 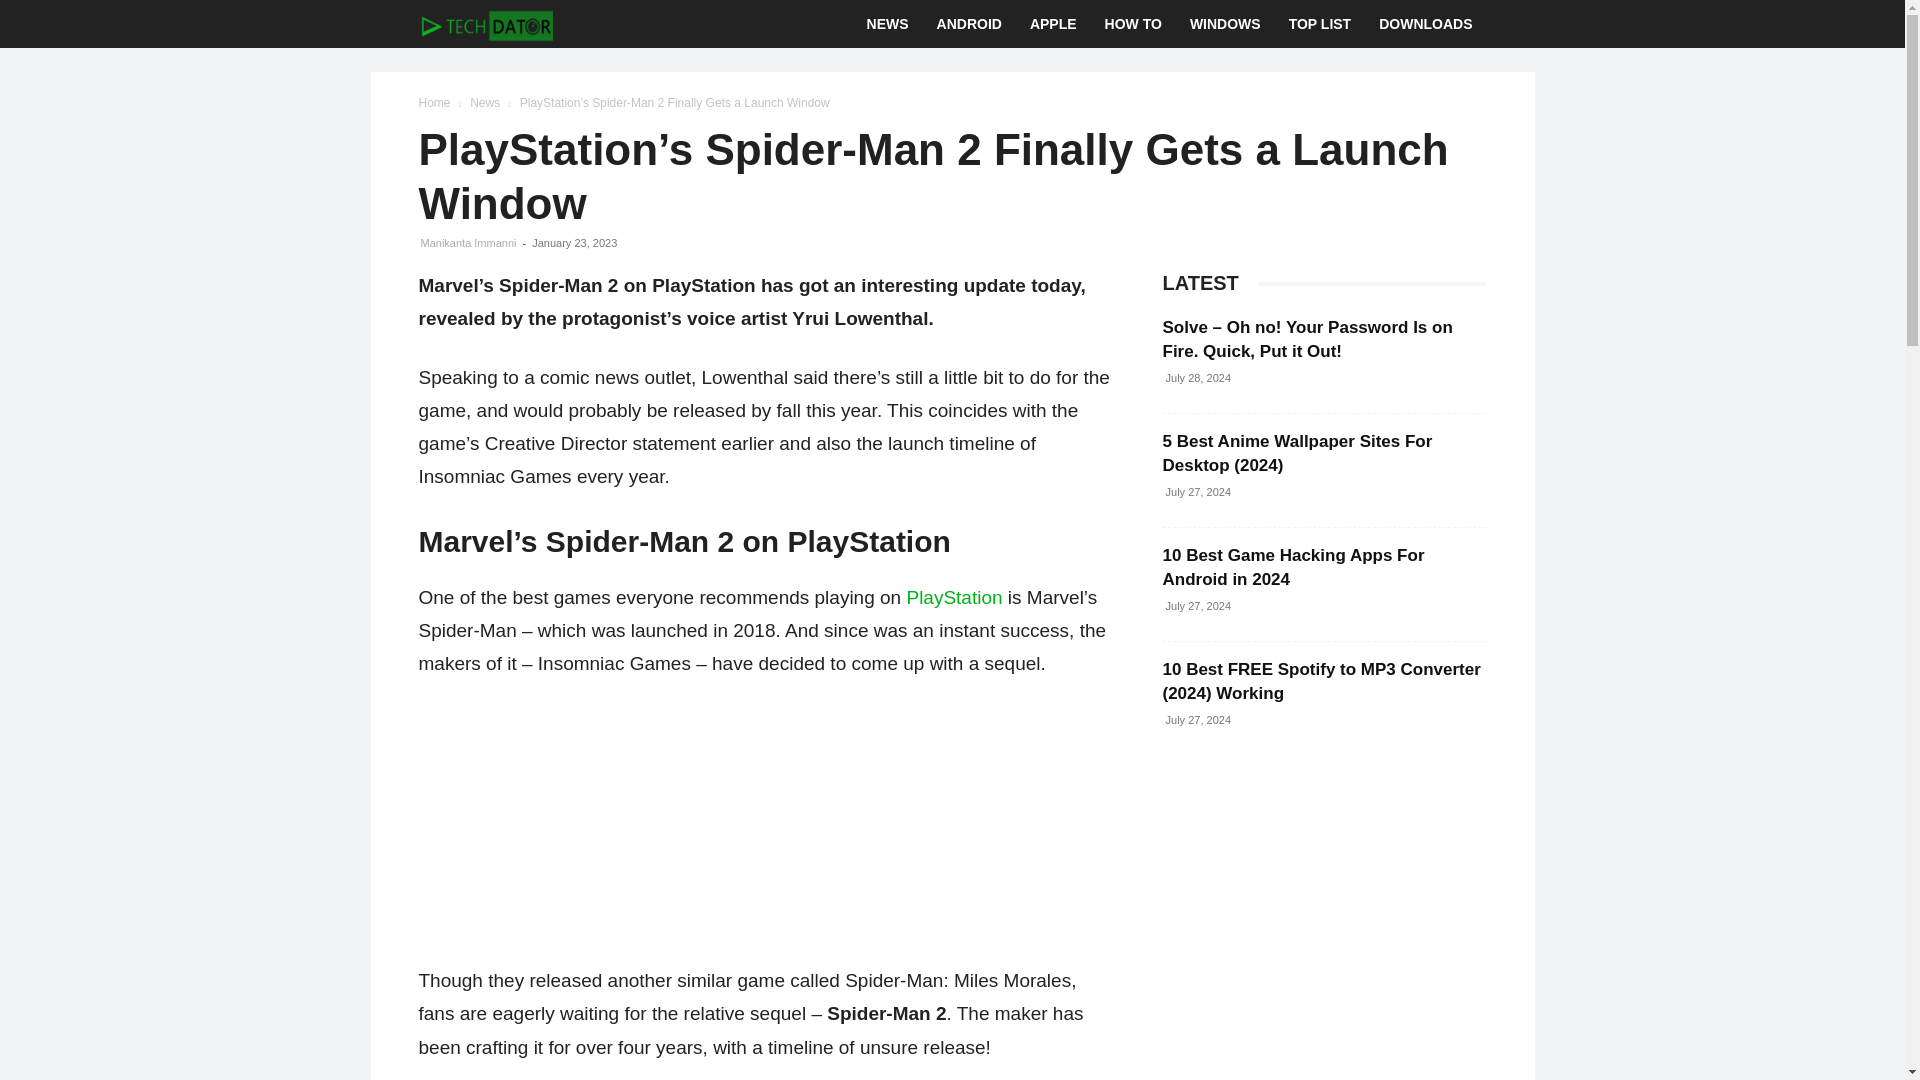 What do you see at coordinates (434, 103) in the screenshot?
I see `Home` at bounding box center [434, 103].